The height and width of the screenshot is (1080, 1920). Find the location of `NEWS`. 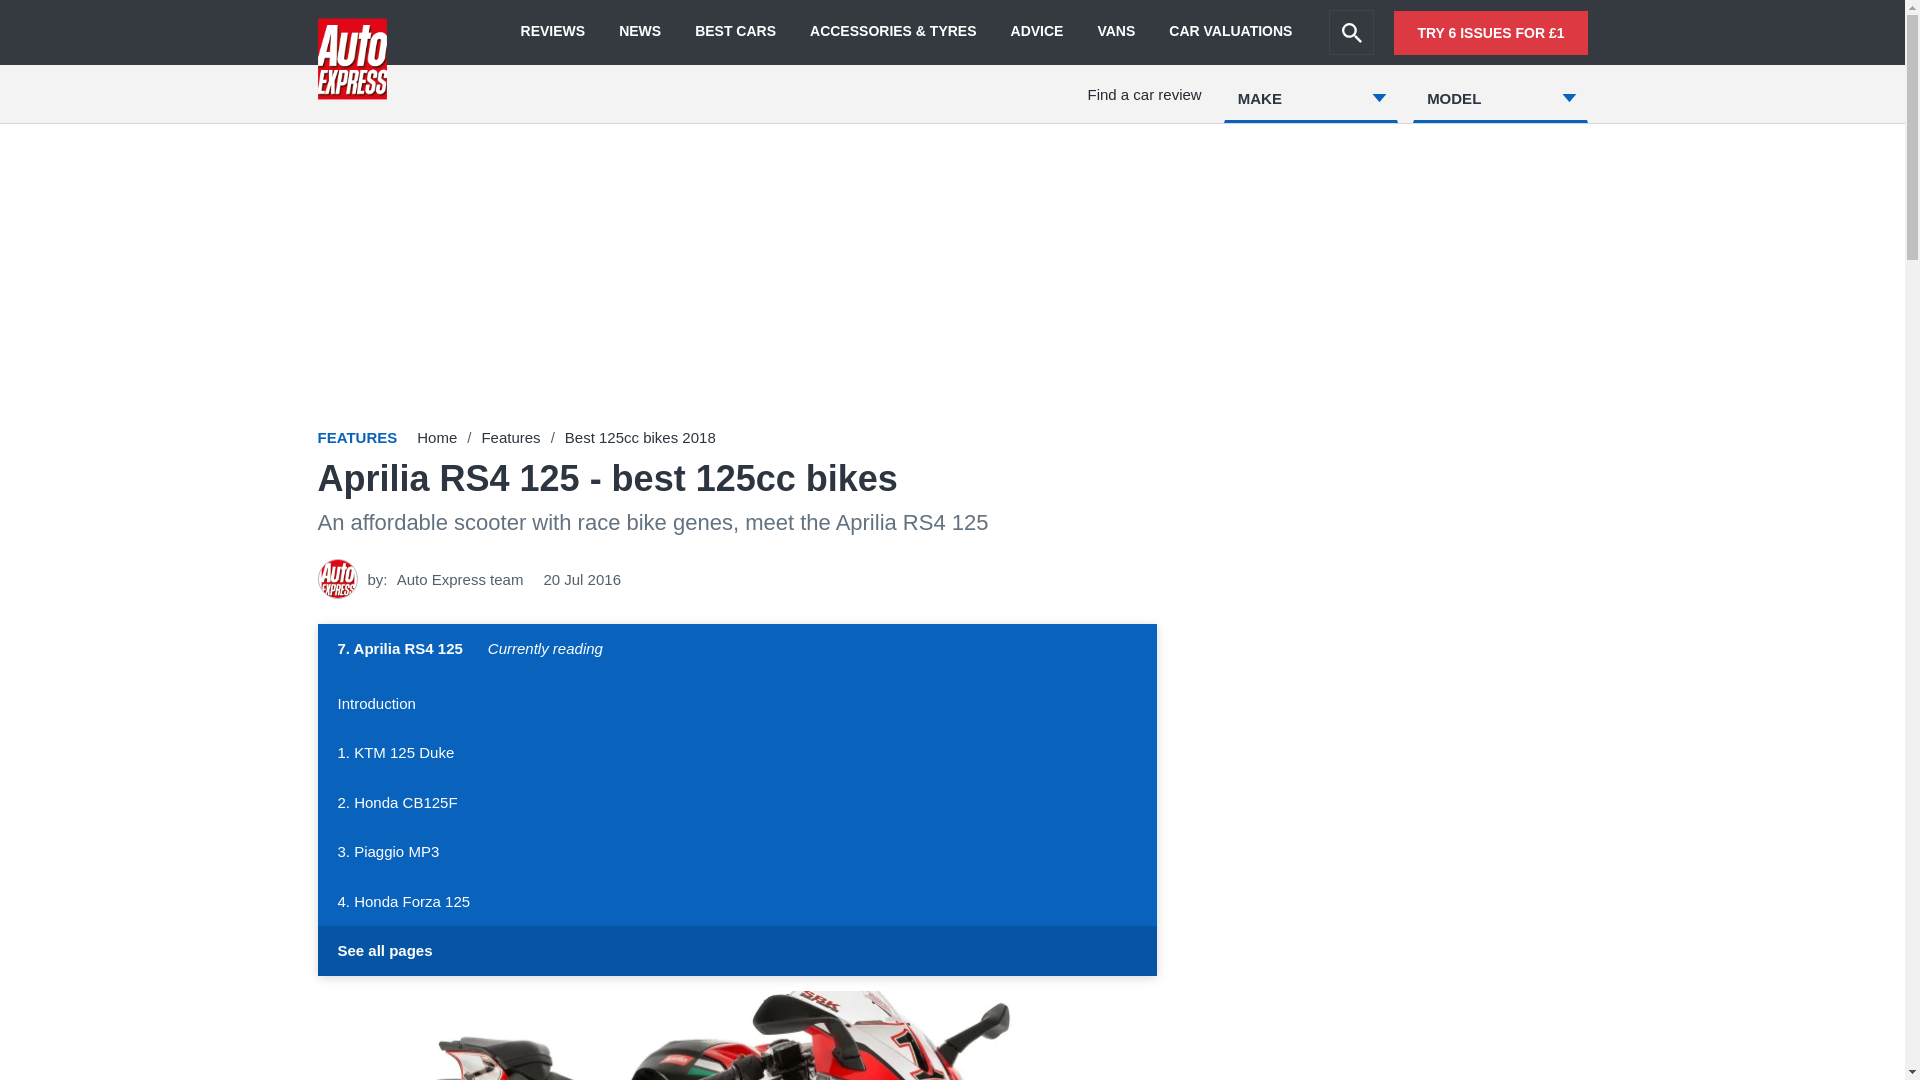

NEWS is located at coordinates (640, 32).